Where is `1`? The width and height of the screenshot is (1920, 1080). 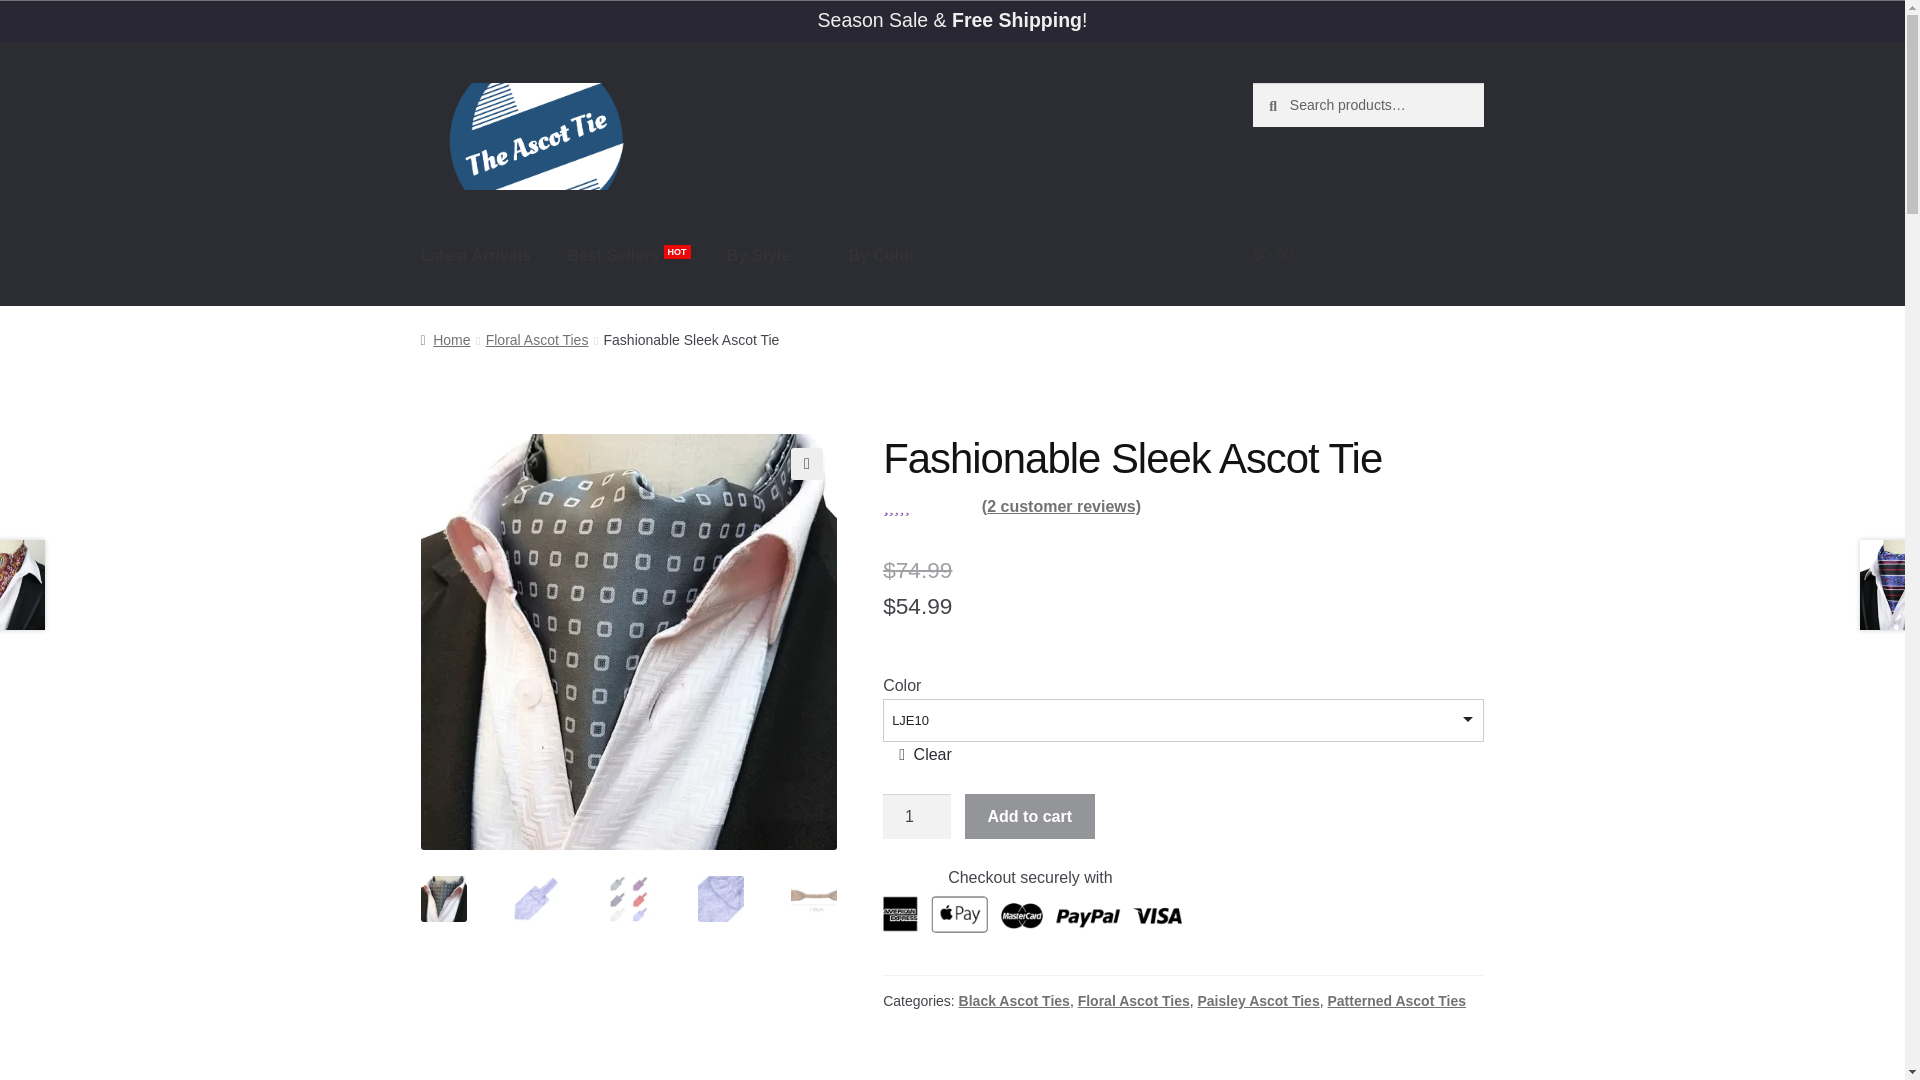
1 is located at coordinates (916, 816).